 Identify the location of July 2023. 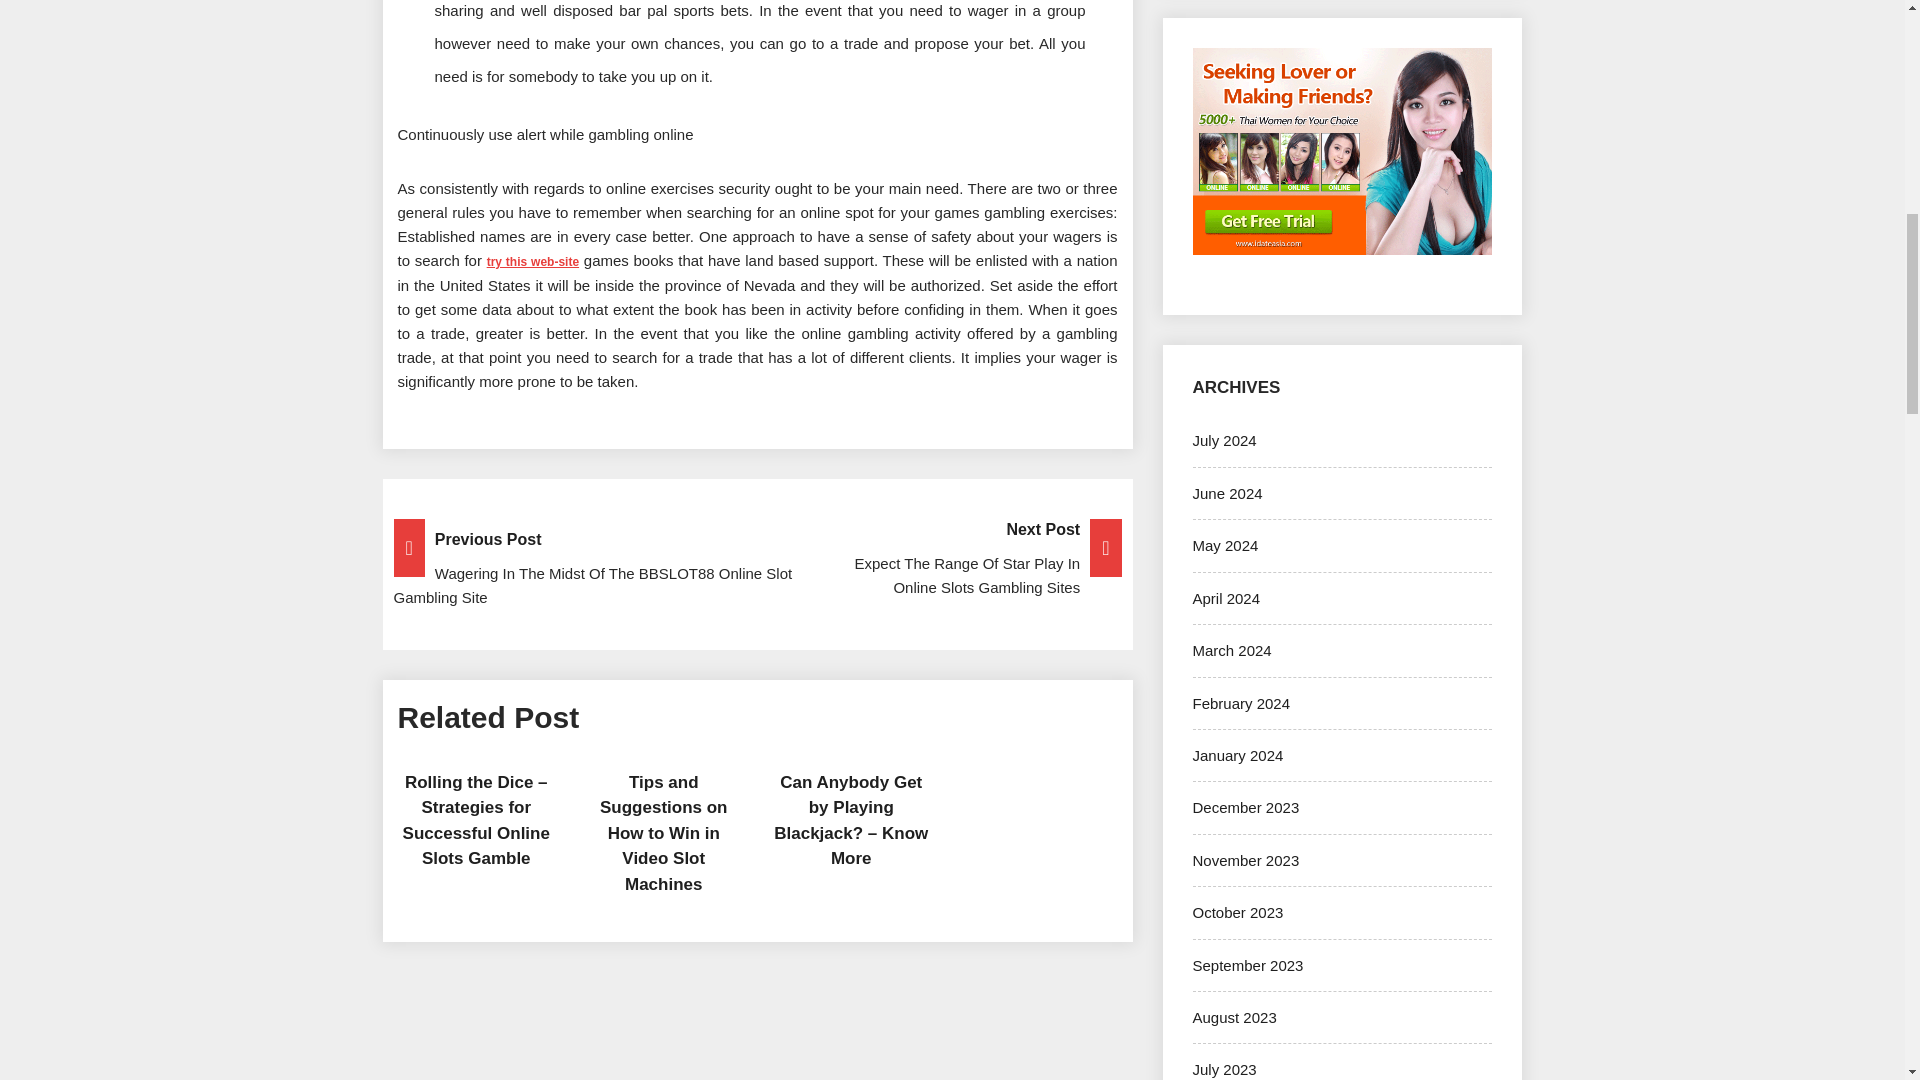
(1224, 1068).